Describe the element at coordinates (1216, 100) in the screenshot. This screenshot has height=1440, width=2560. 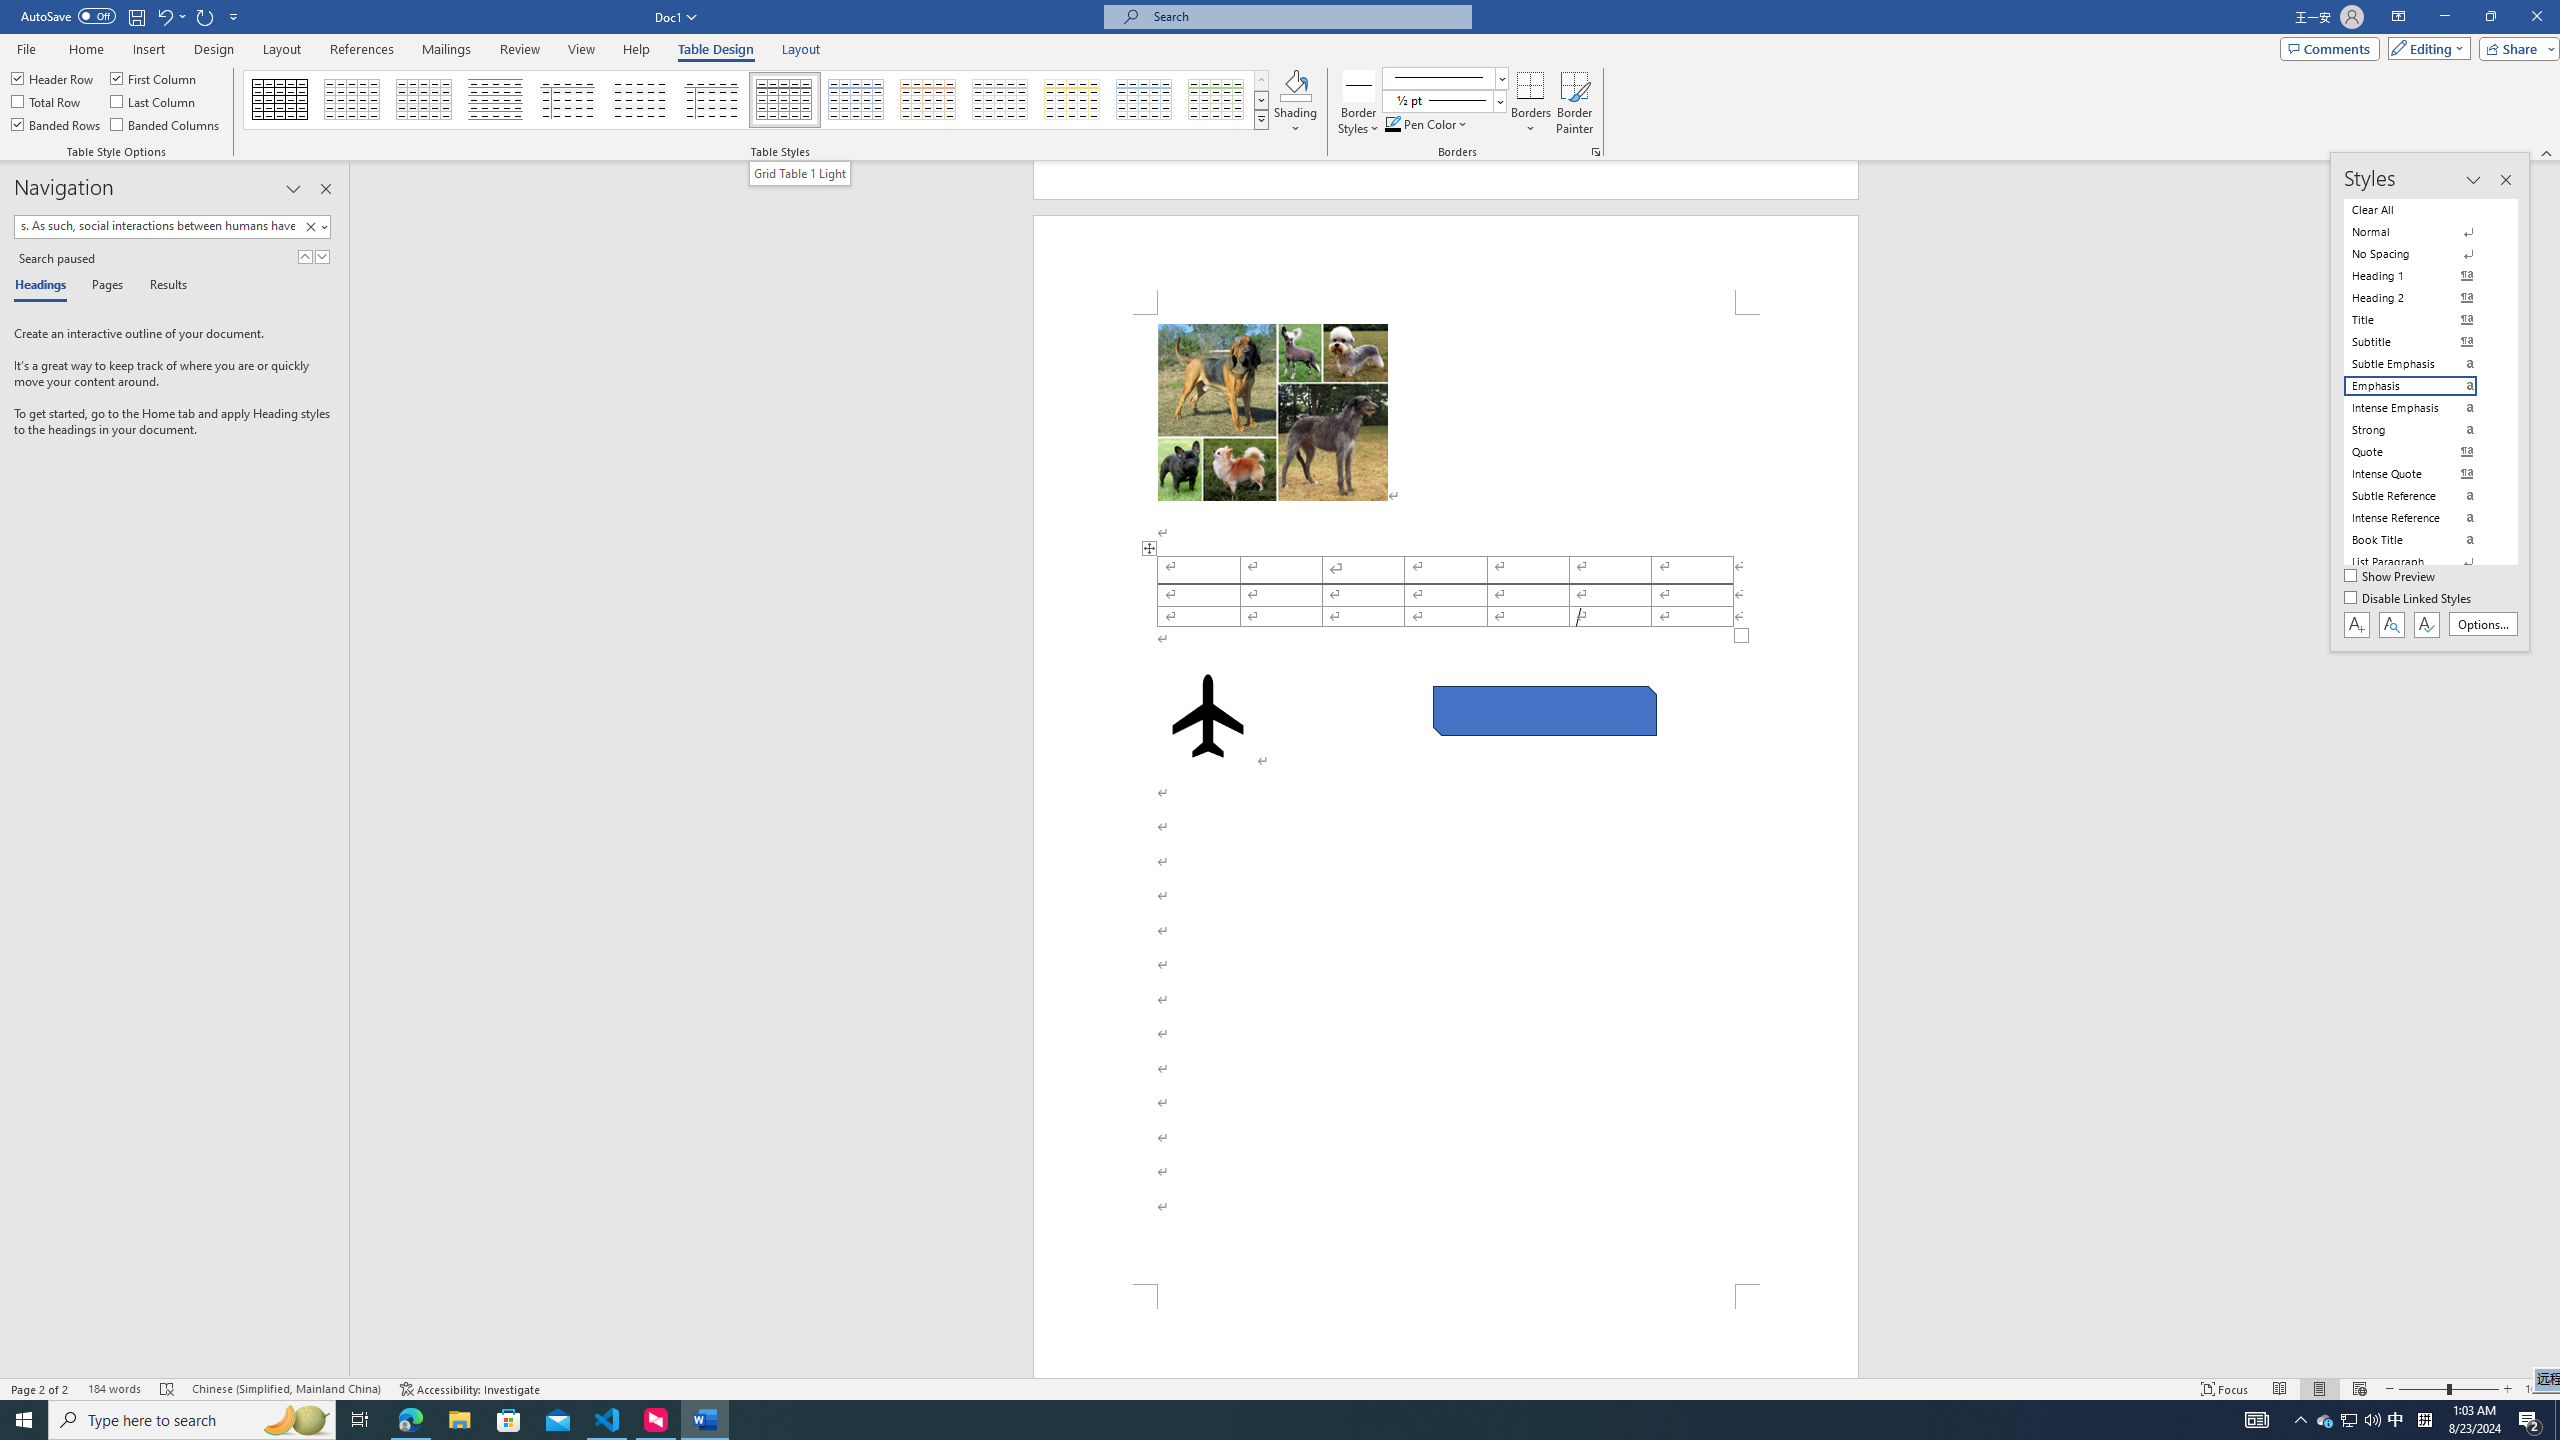
I see `Grid Table 1 Light - Accent 6` at that location.